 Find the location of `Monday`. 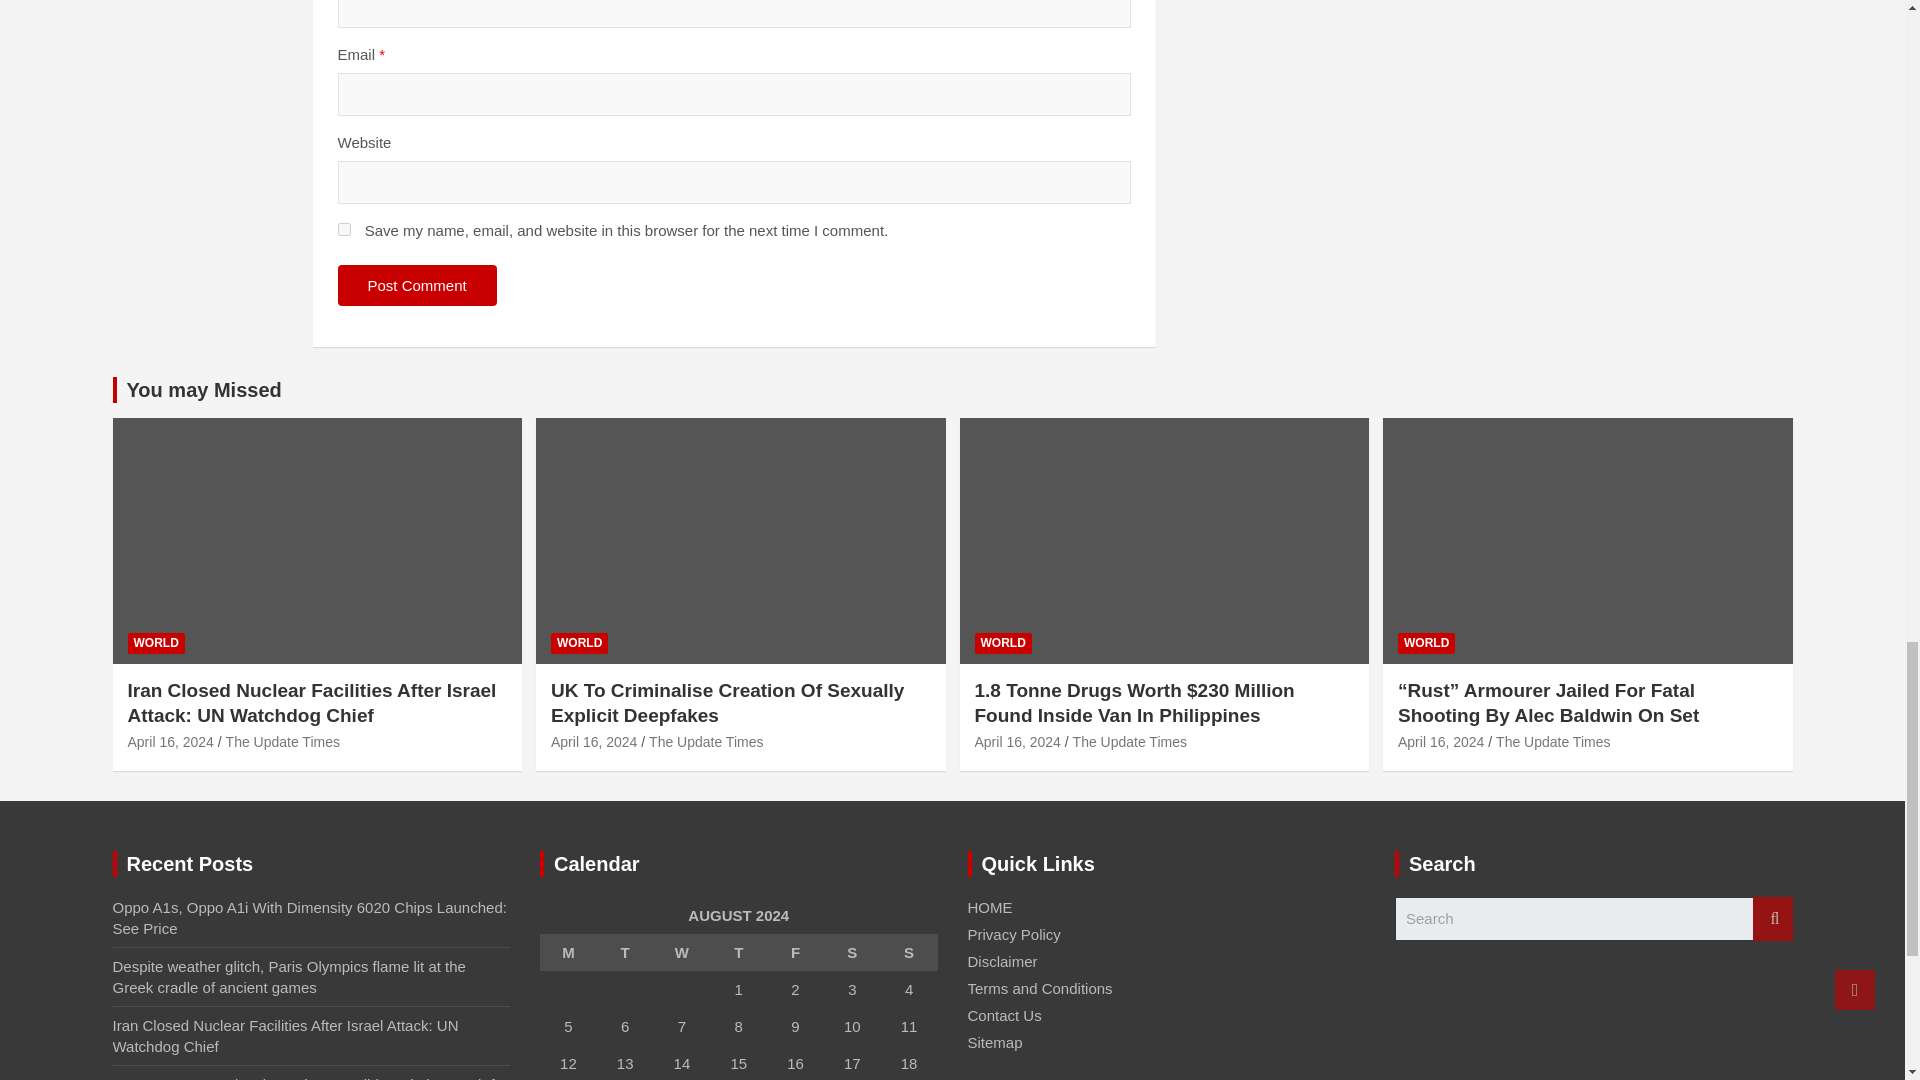

Monday is located at coordinates (568, 952).